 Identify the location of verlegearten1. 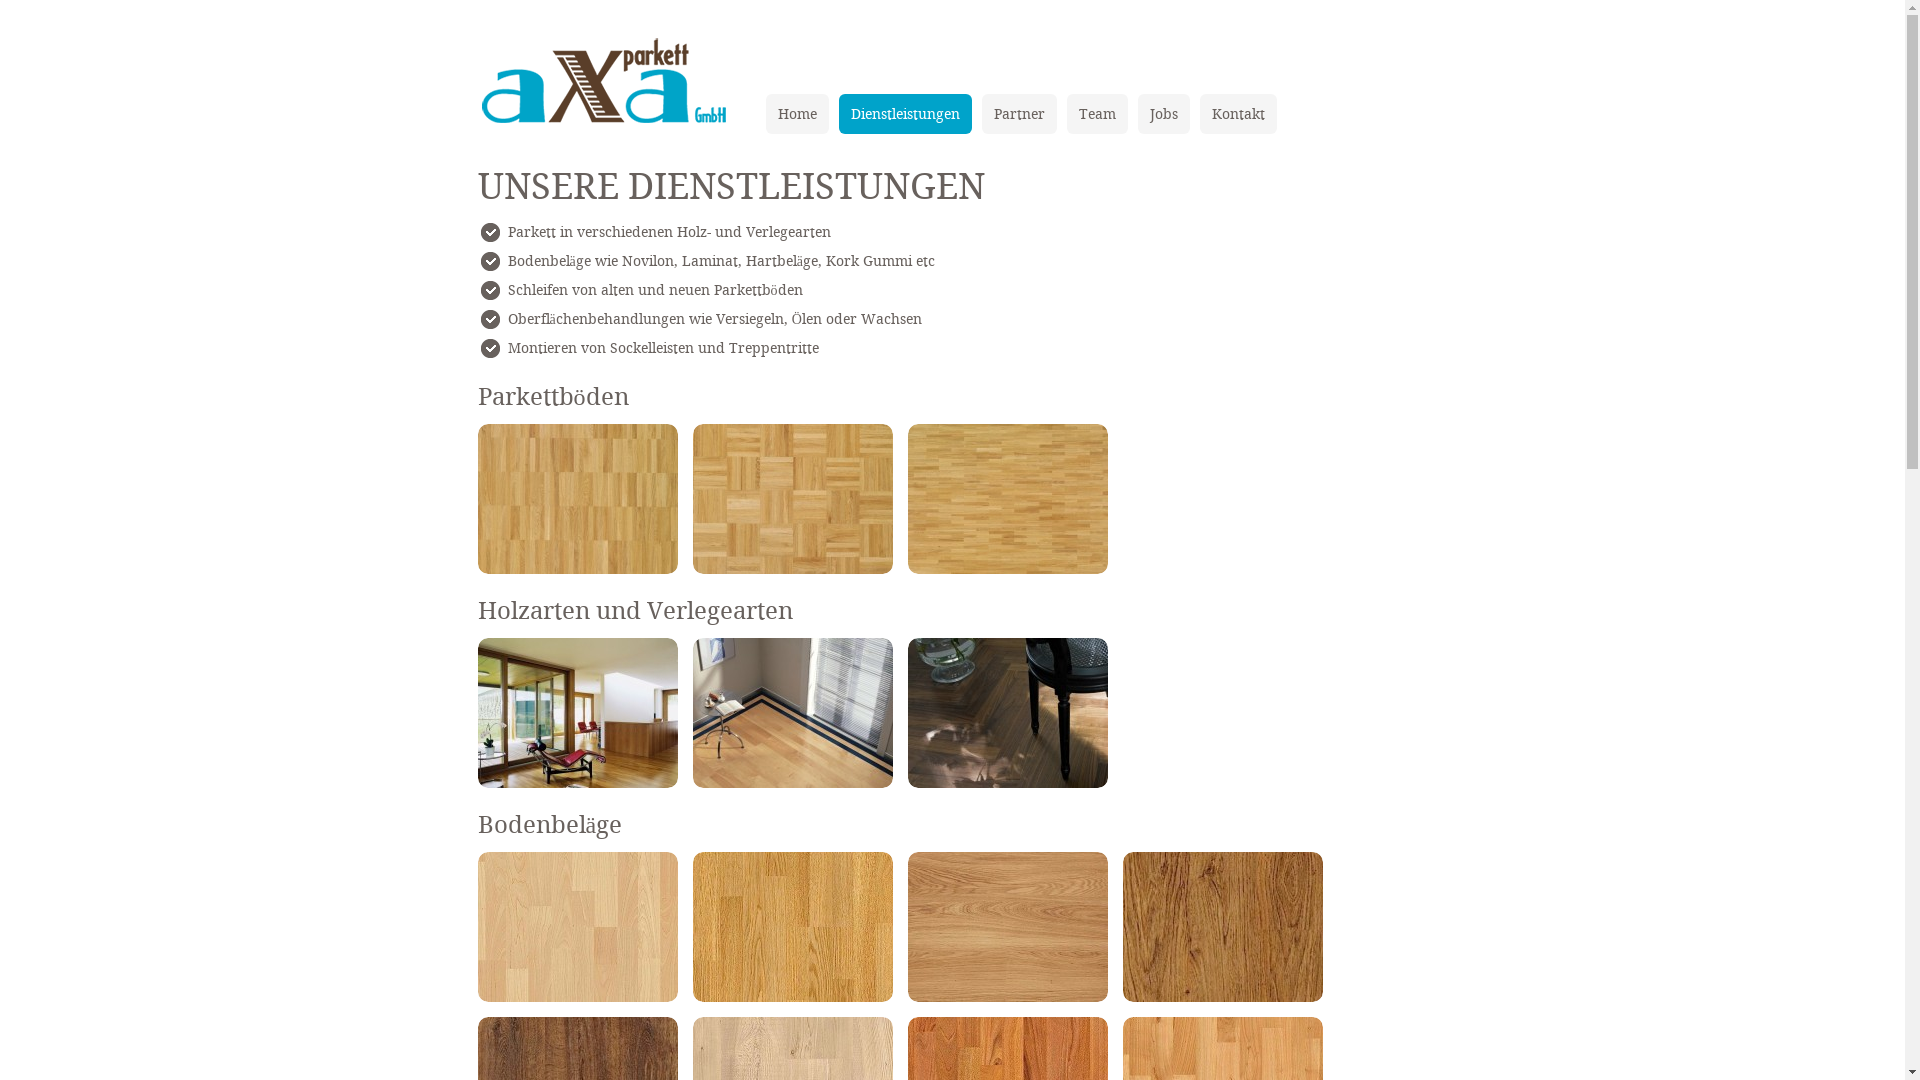
(578, 713).